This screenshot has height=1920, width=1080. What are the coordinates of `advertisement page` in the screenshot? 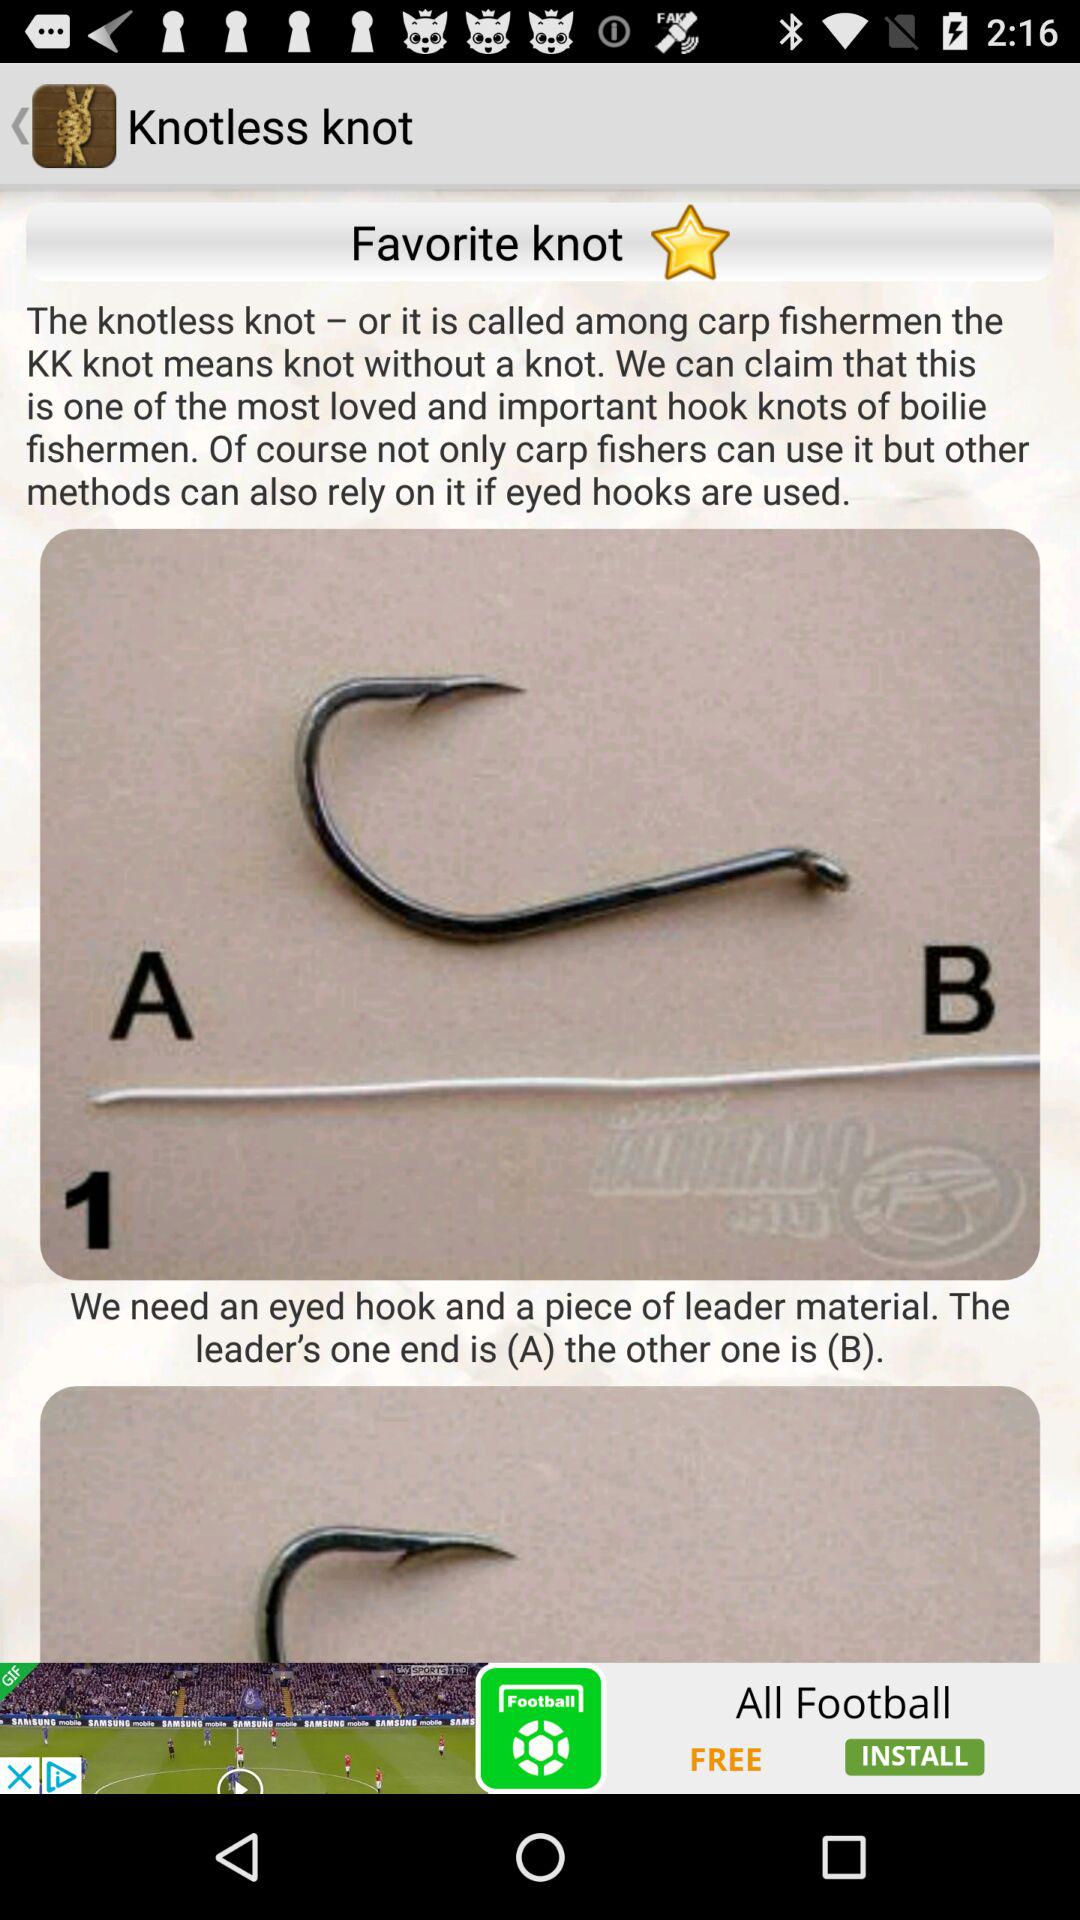 It's located at (540, 1590).